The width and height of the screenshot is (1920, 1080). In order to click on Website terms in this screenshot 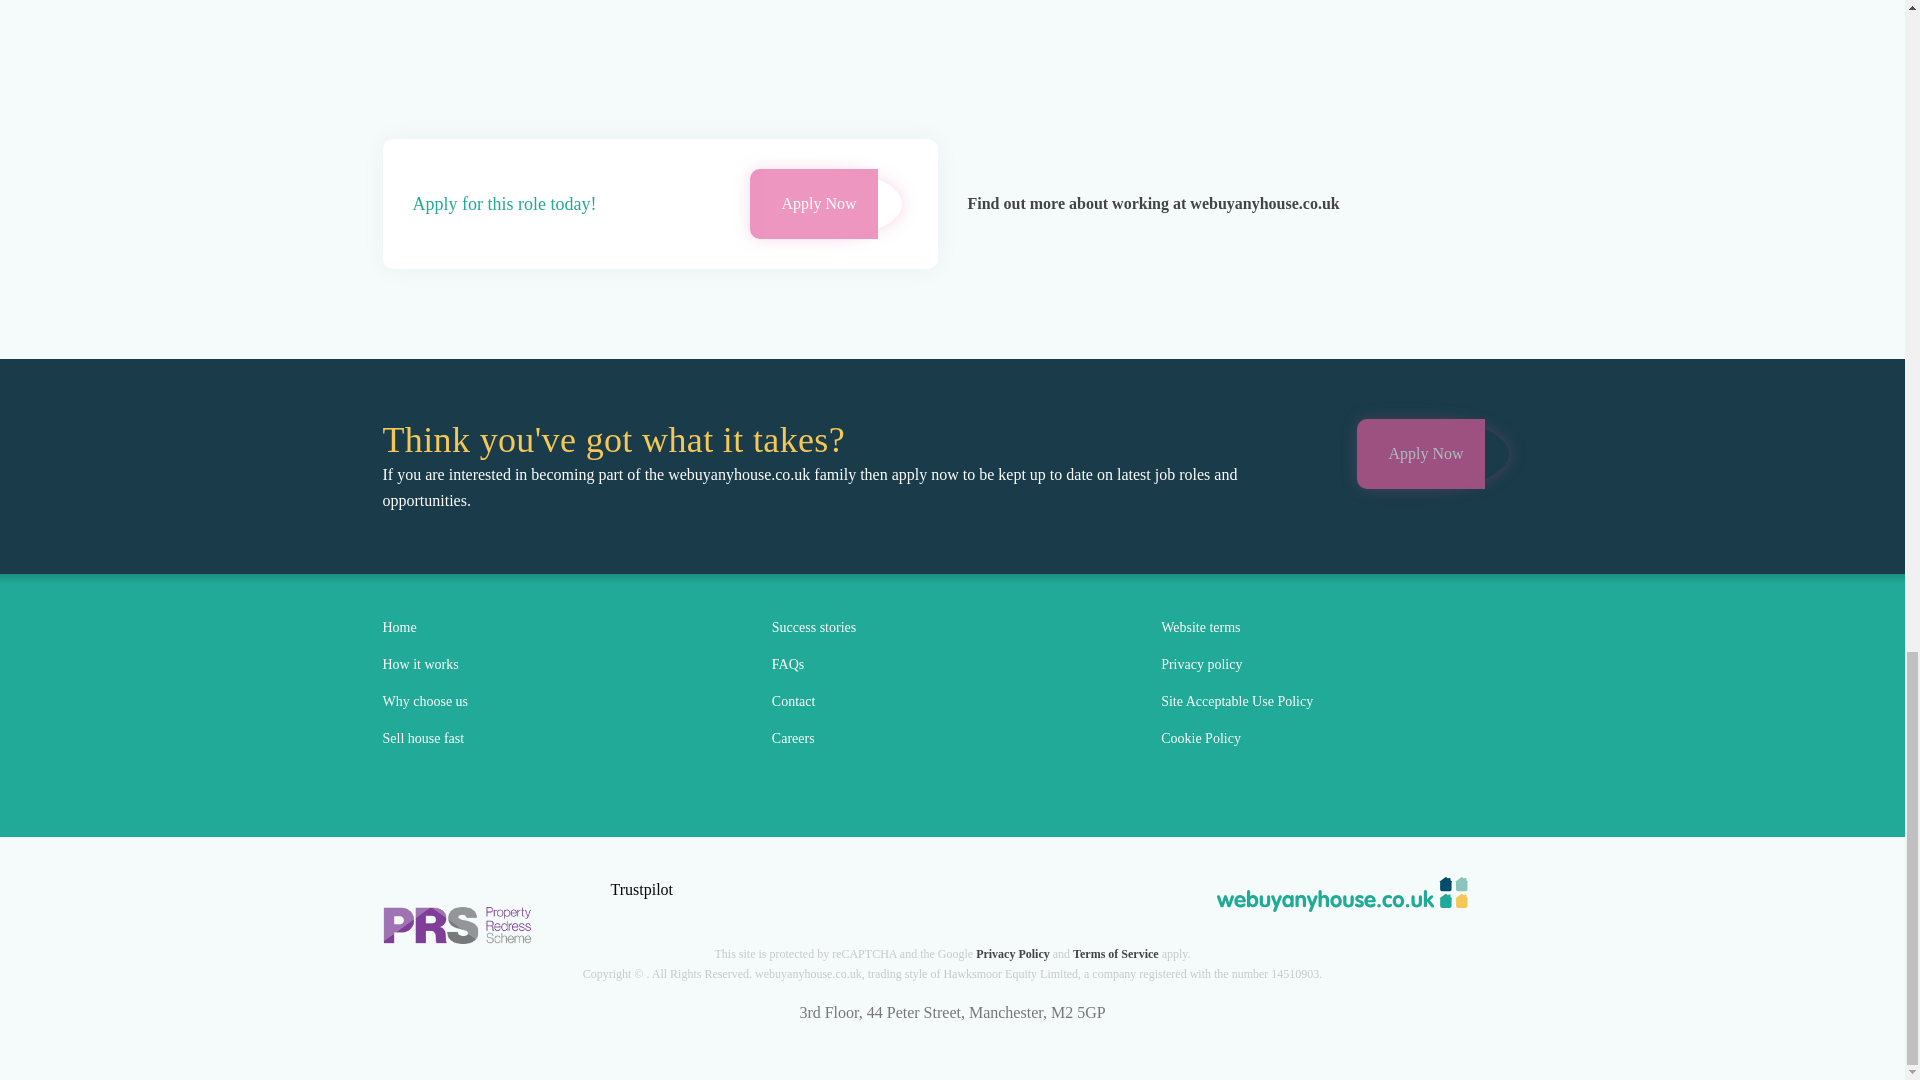, I will do `click(1200, 628)`.